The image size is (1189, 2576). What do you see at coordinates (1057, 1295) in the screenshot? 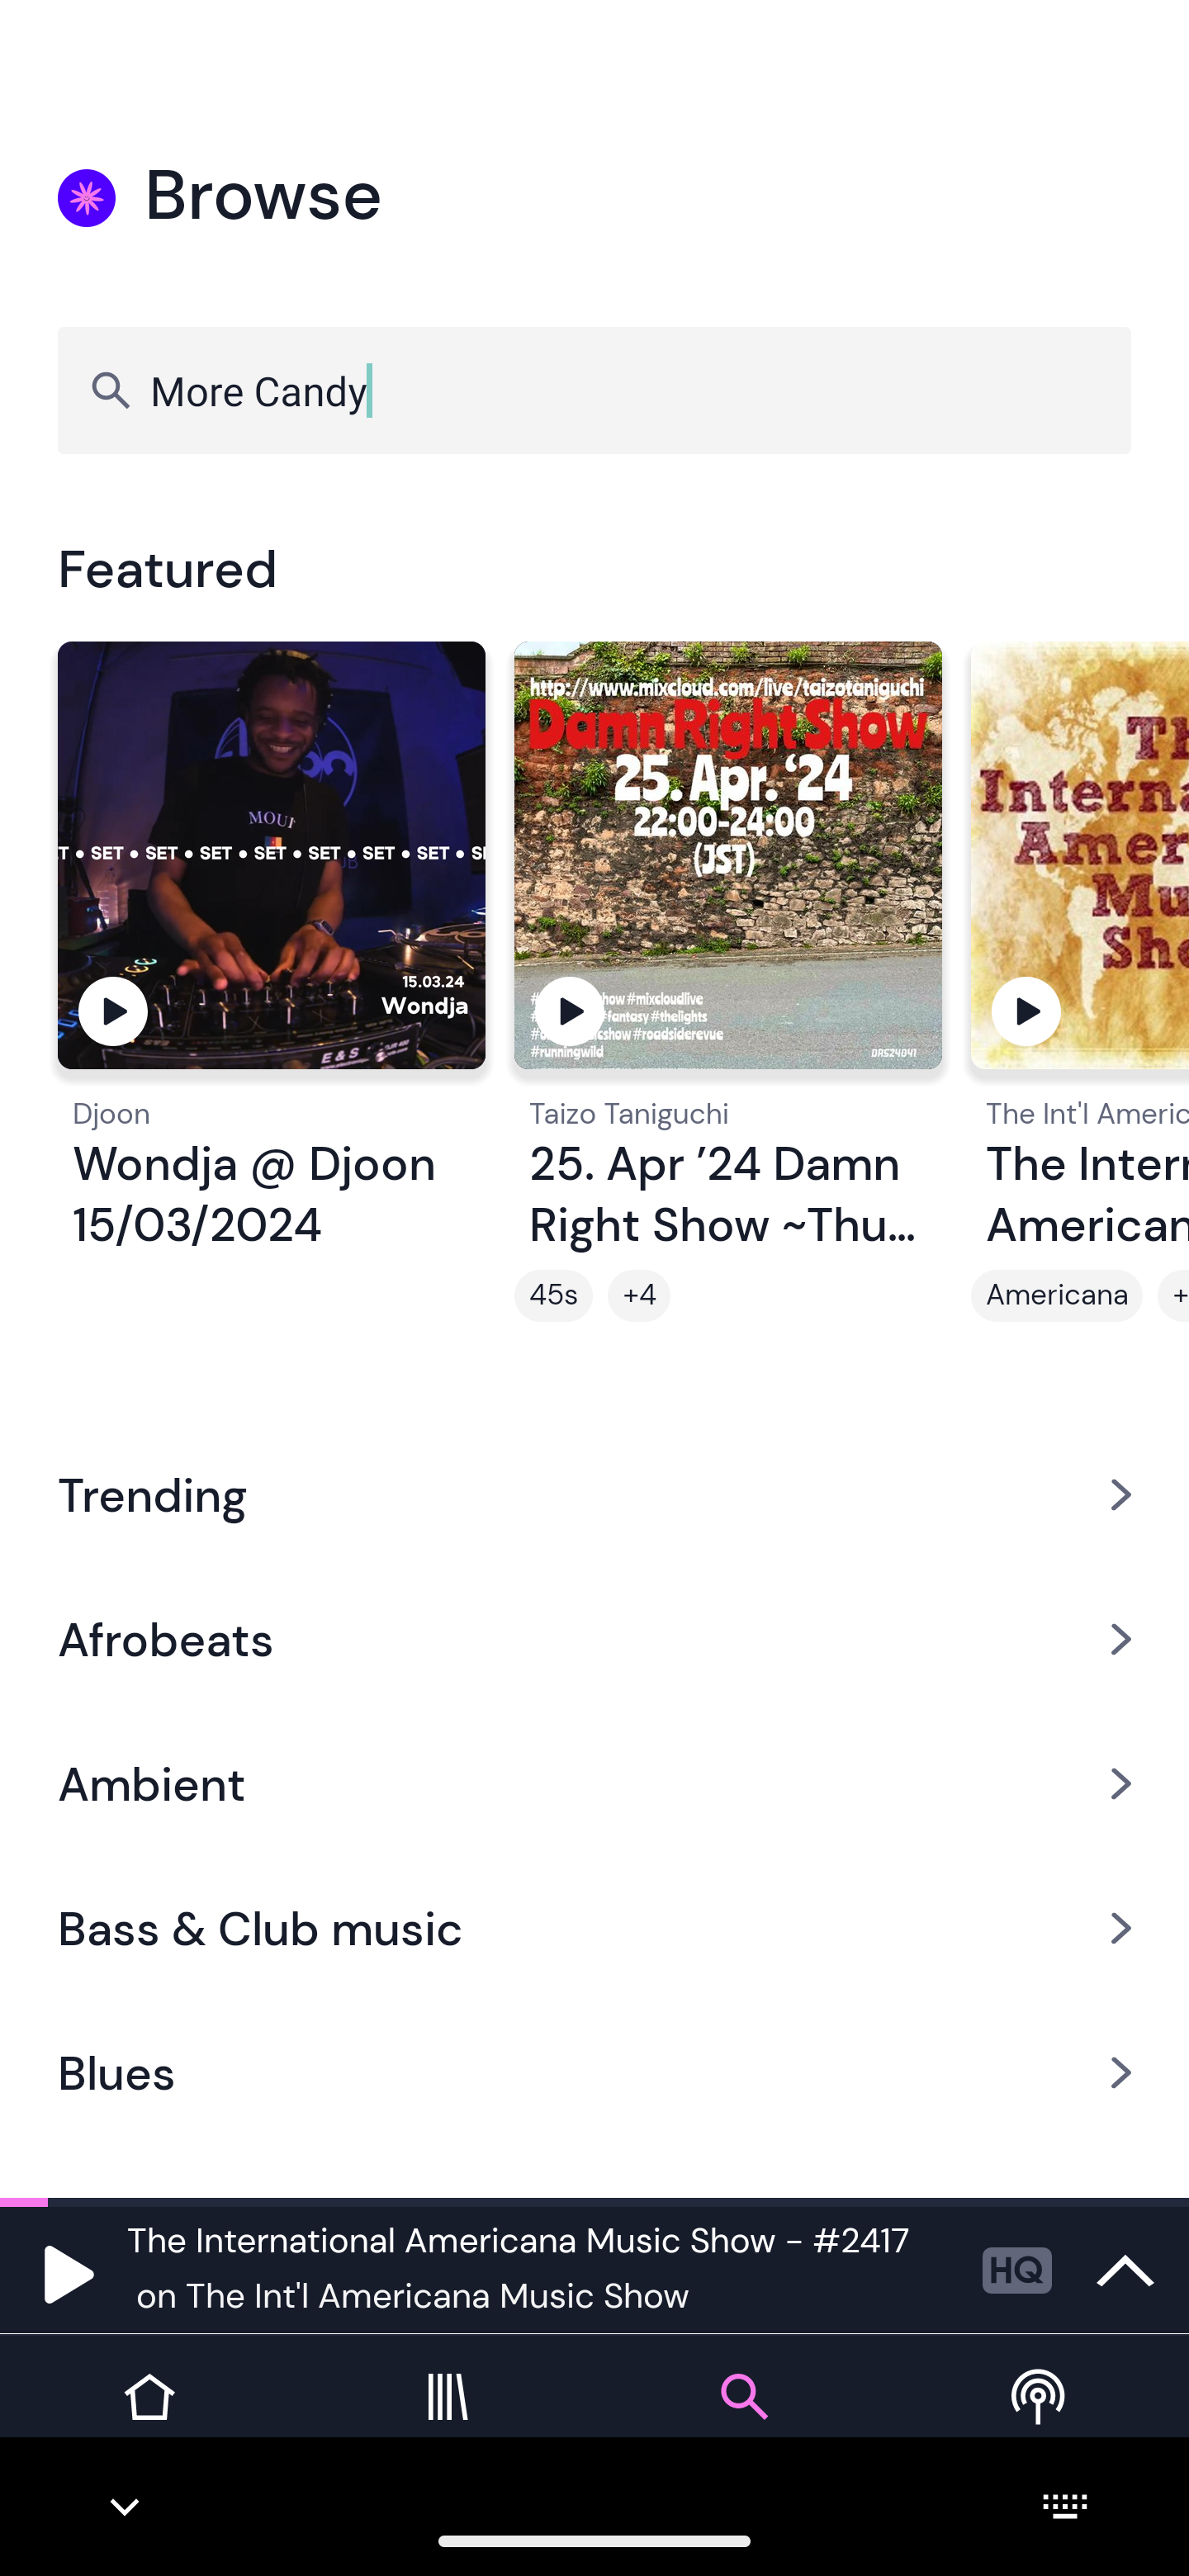
I see `Americana` at bounding box center [1057, 1295].